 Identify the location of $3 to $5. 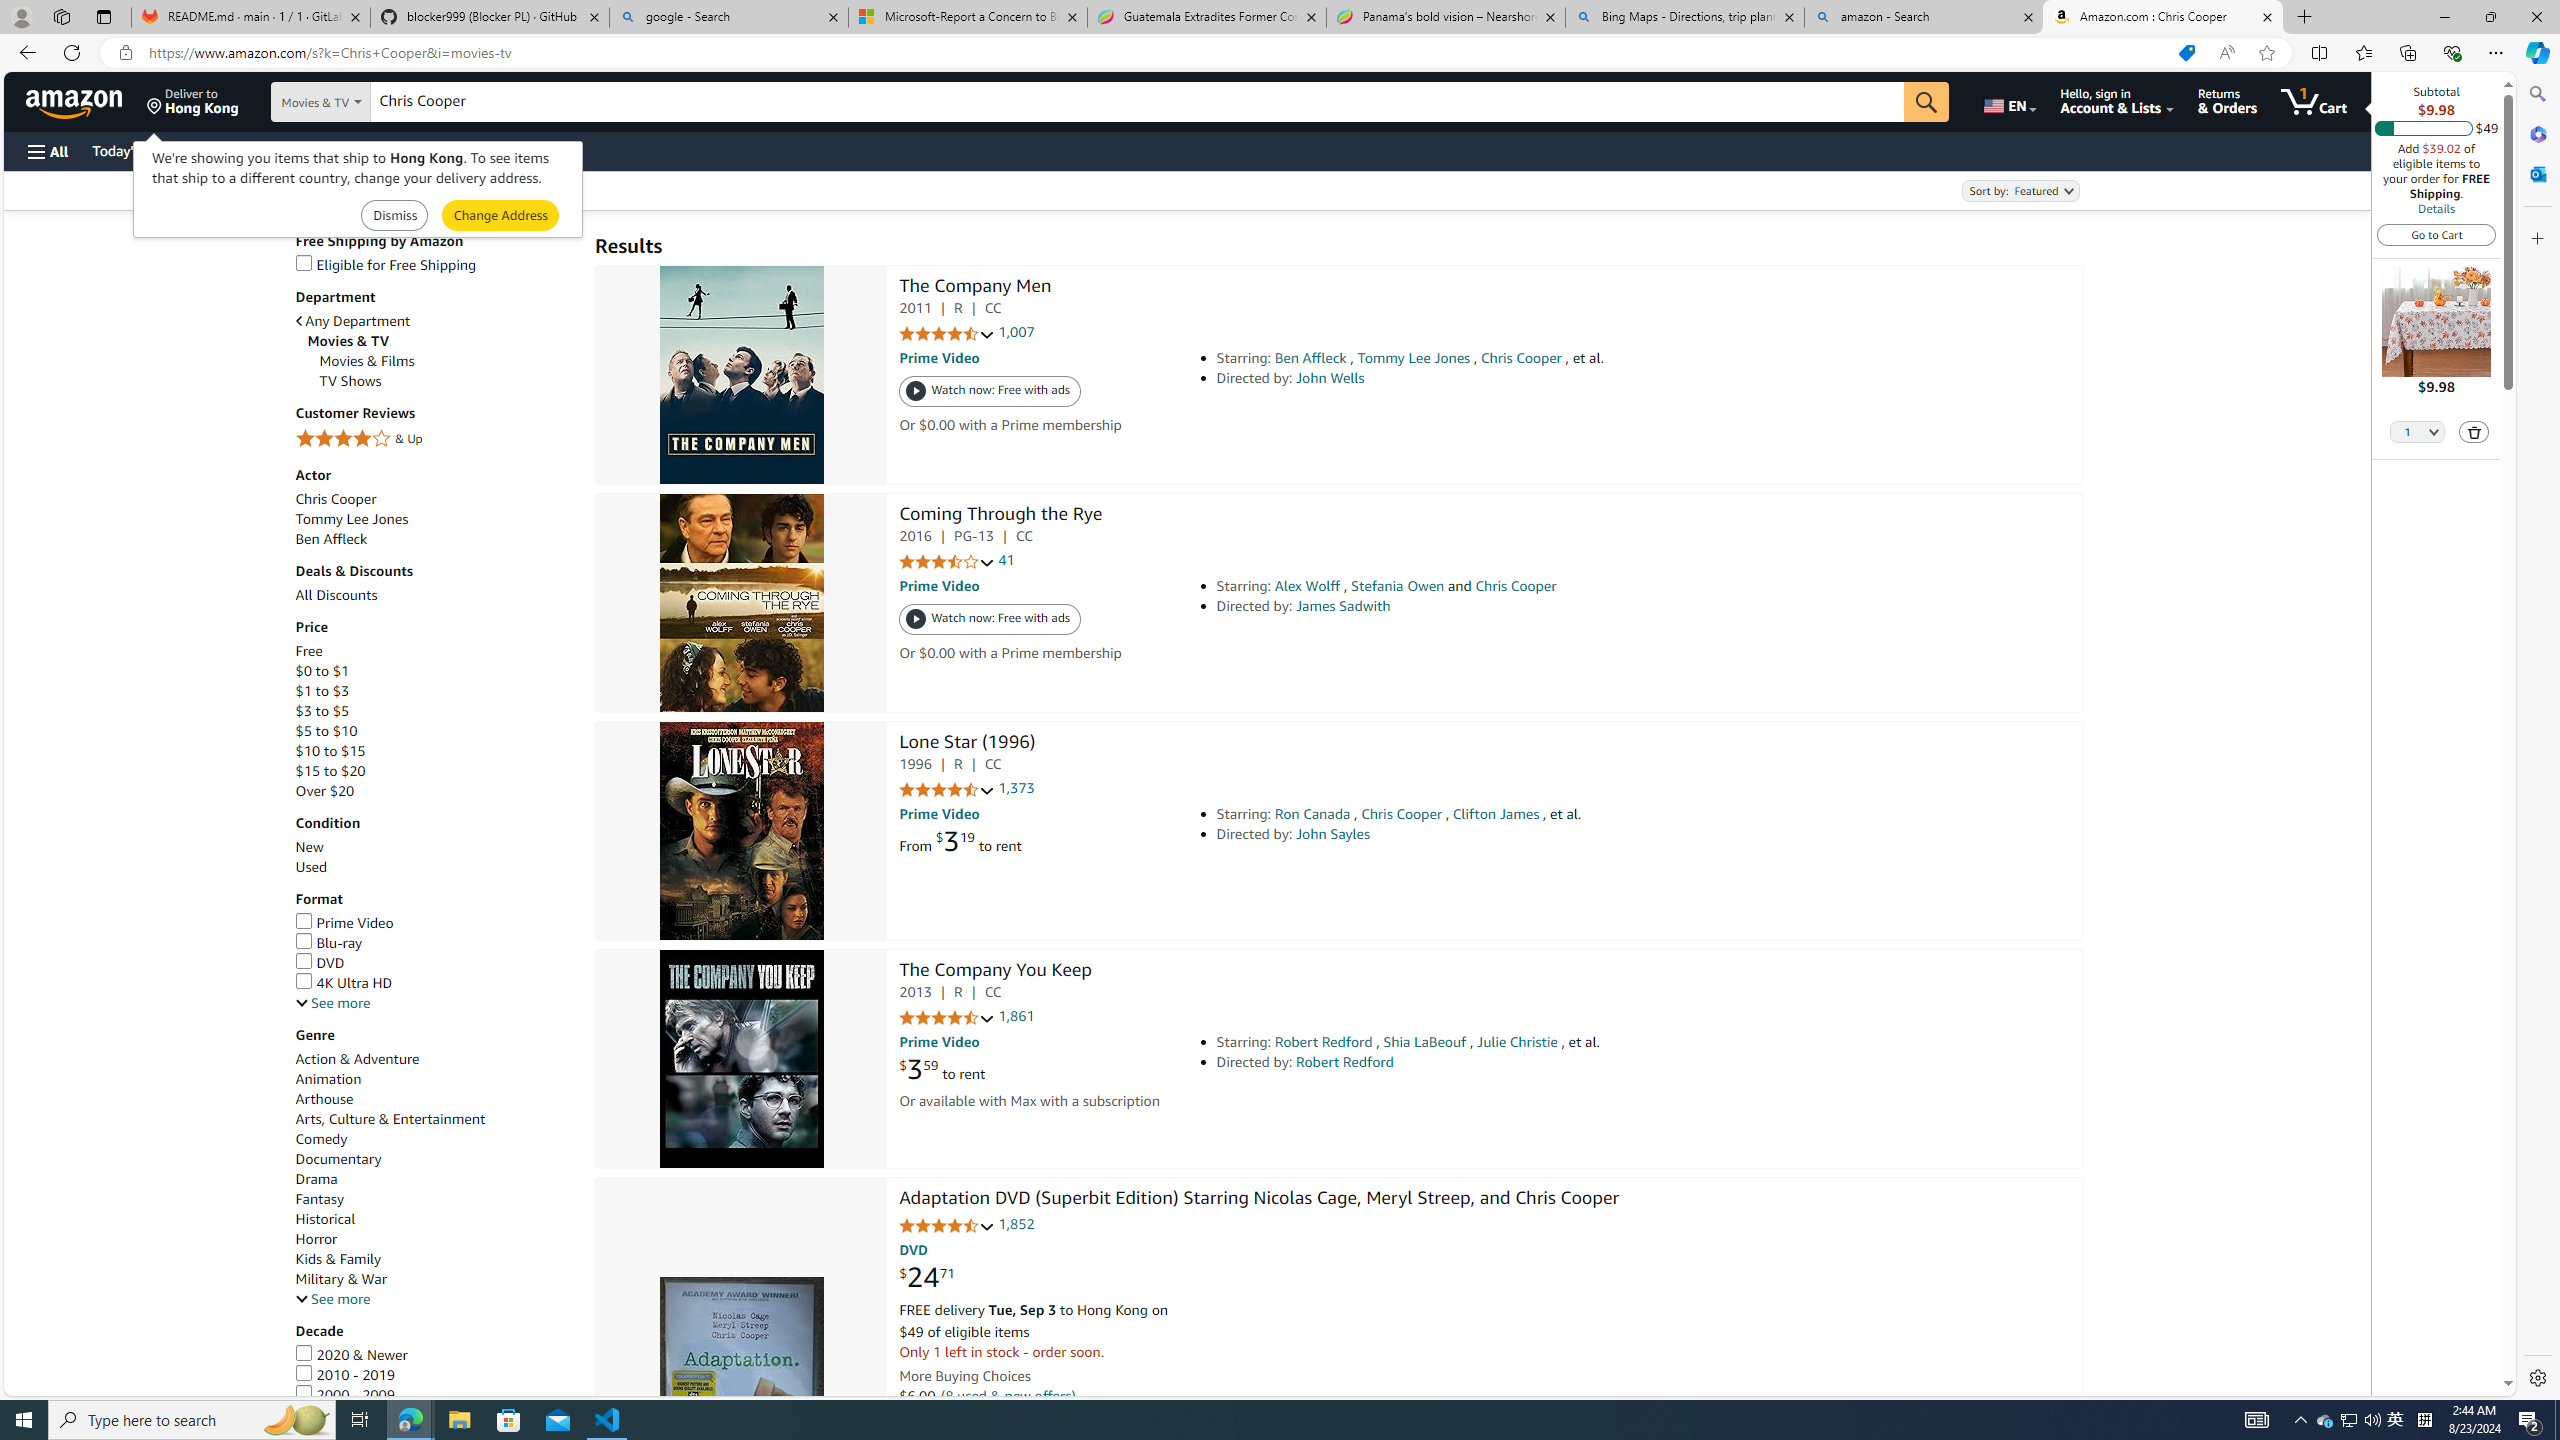
(322, 712).